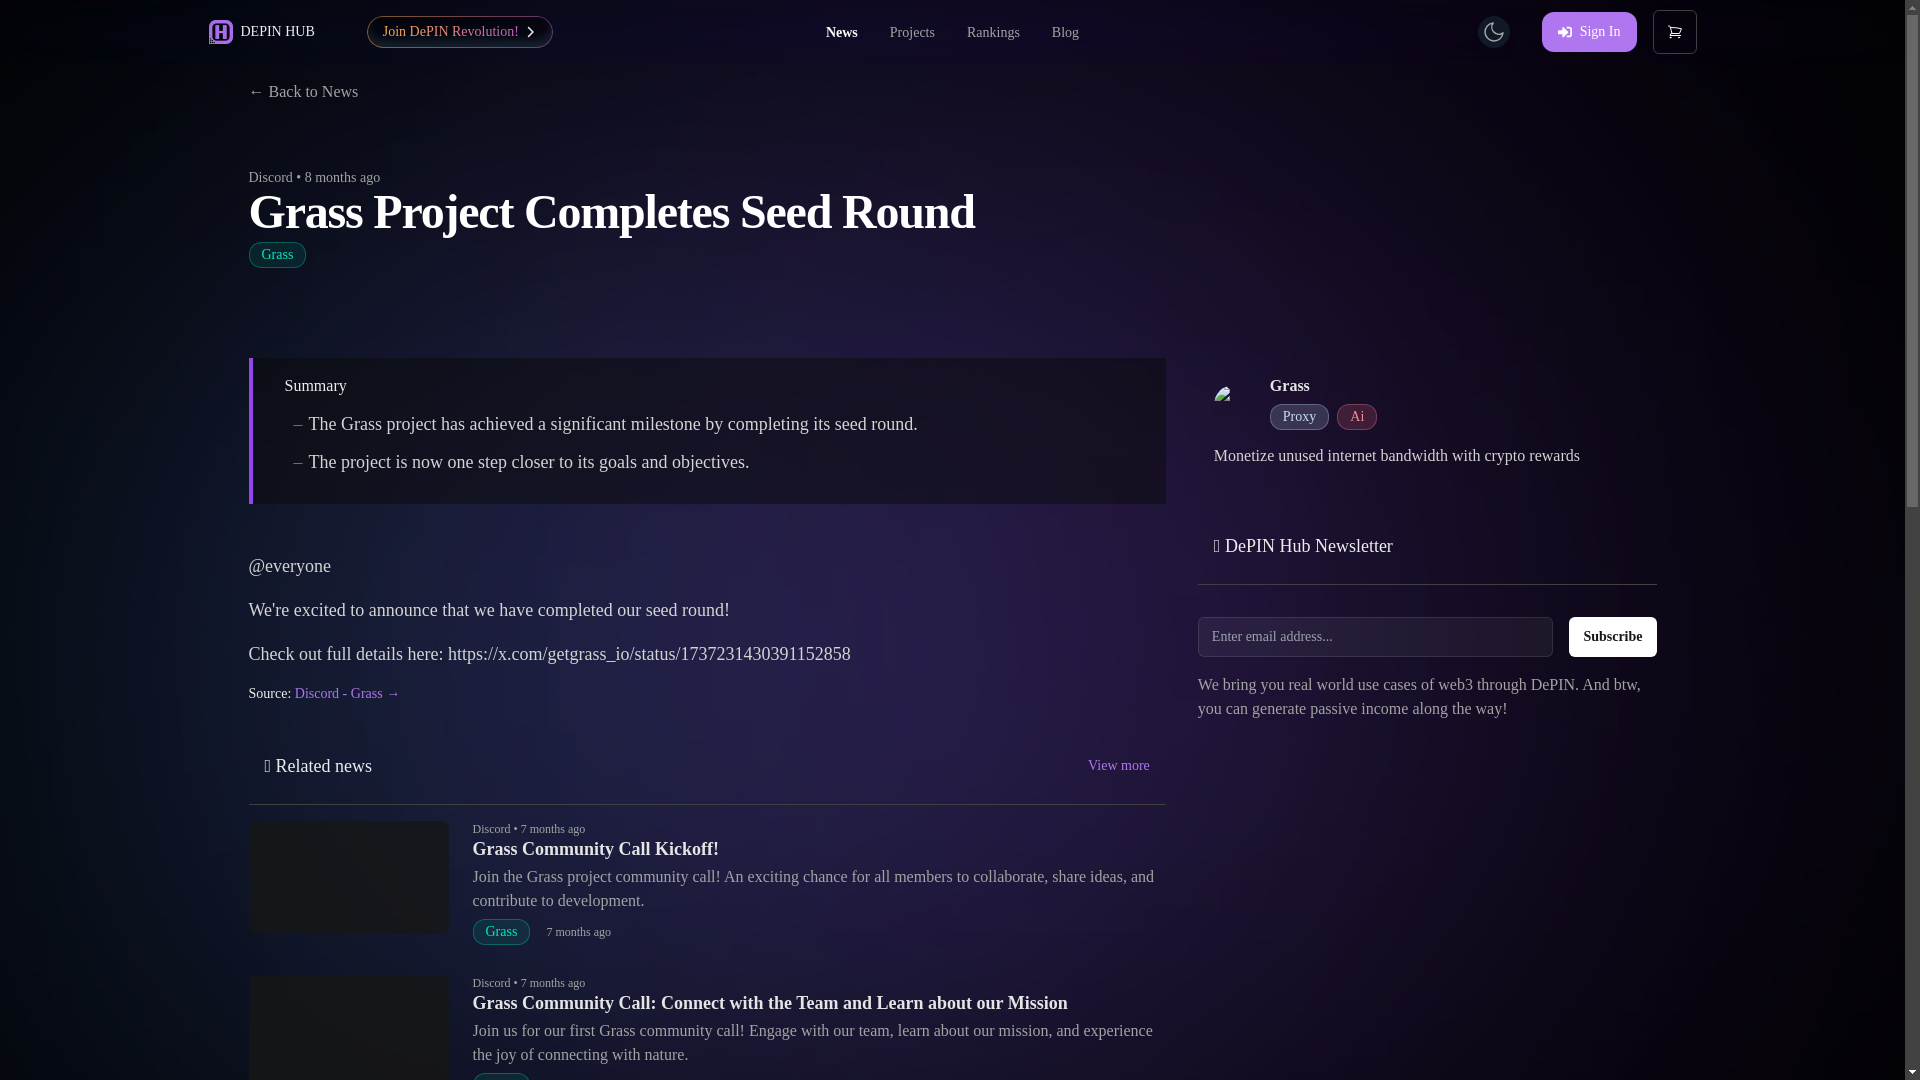 The width and height of the screenshot is (1920, 1080). Describe the element at coordinates (1356, 416) in the screenshot. I see `Ai` at that location.